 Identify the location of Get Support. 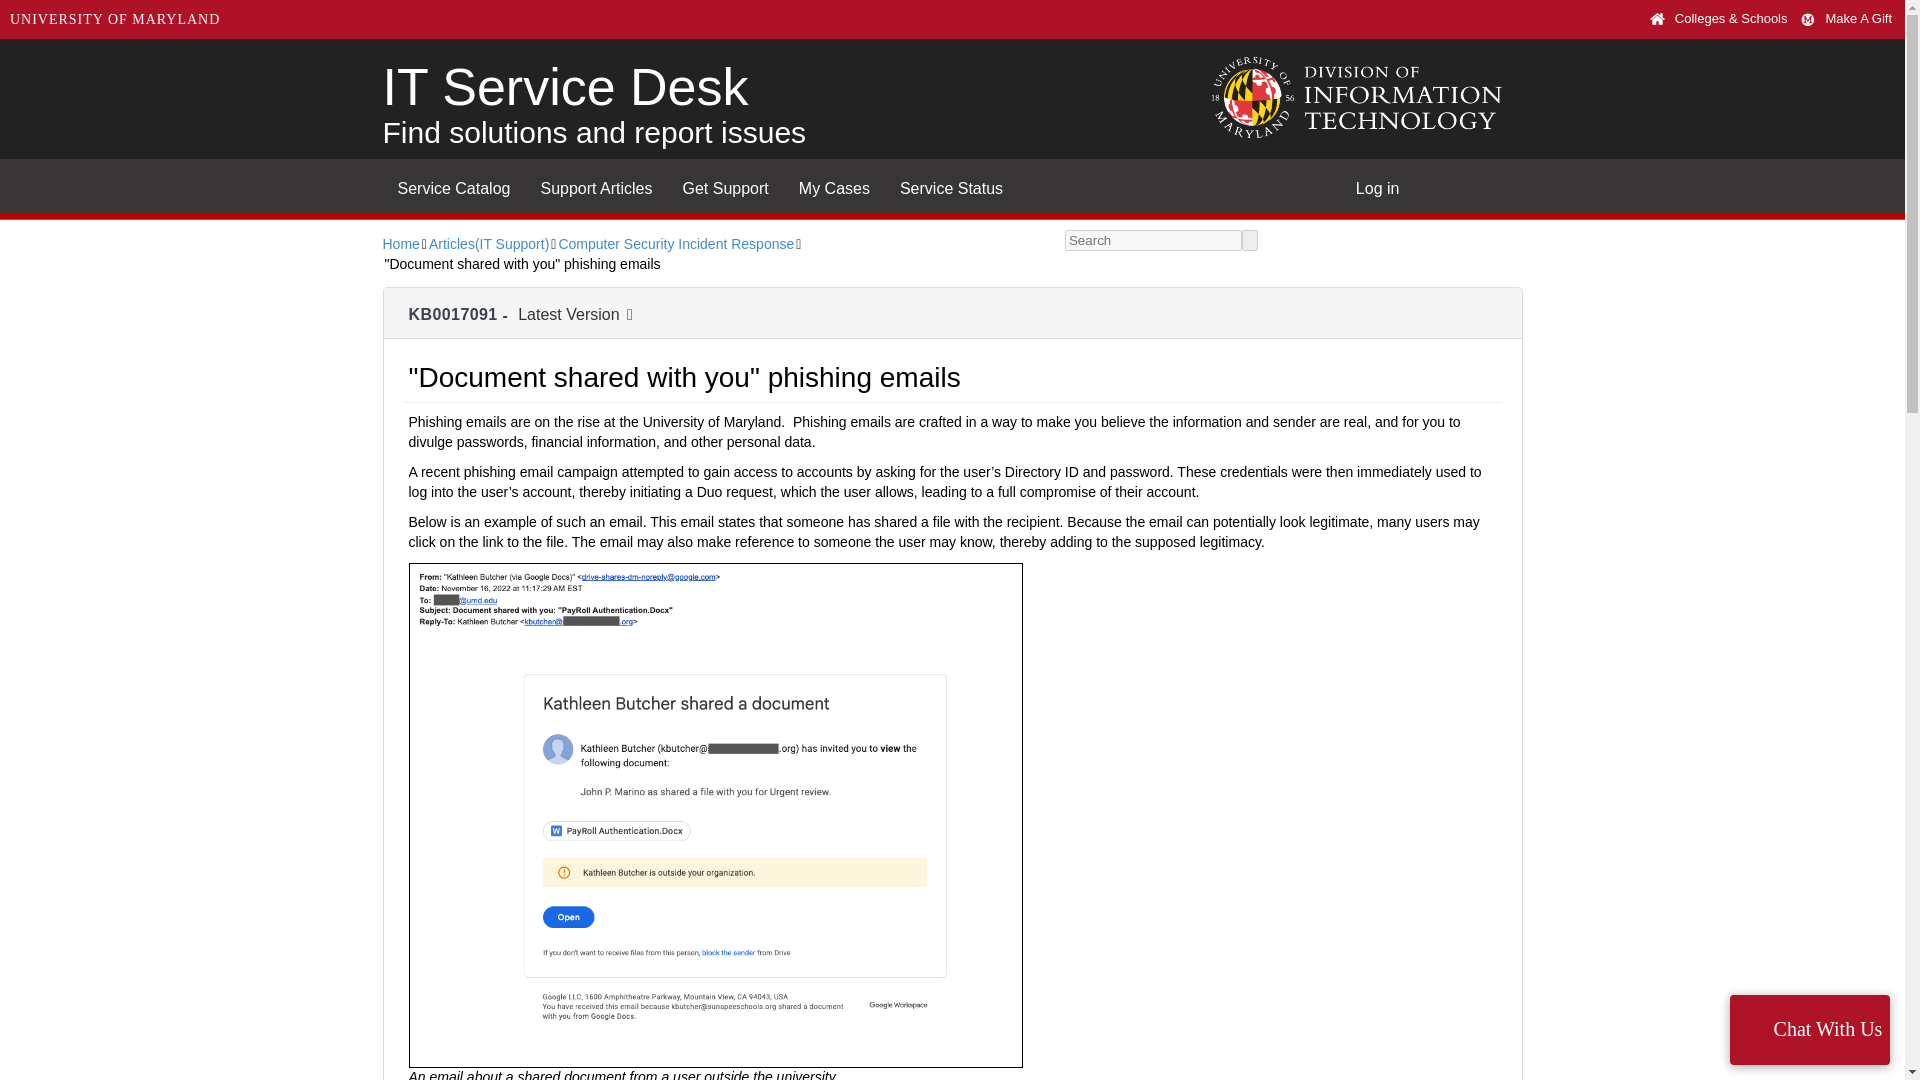
(726, 184).